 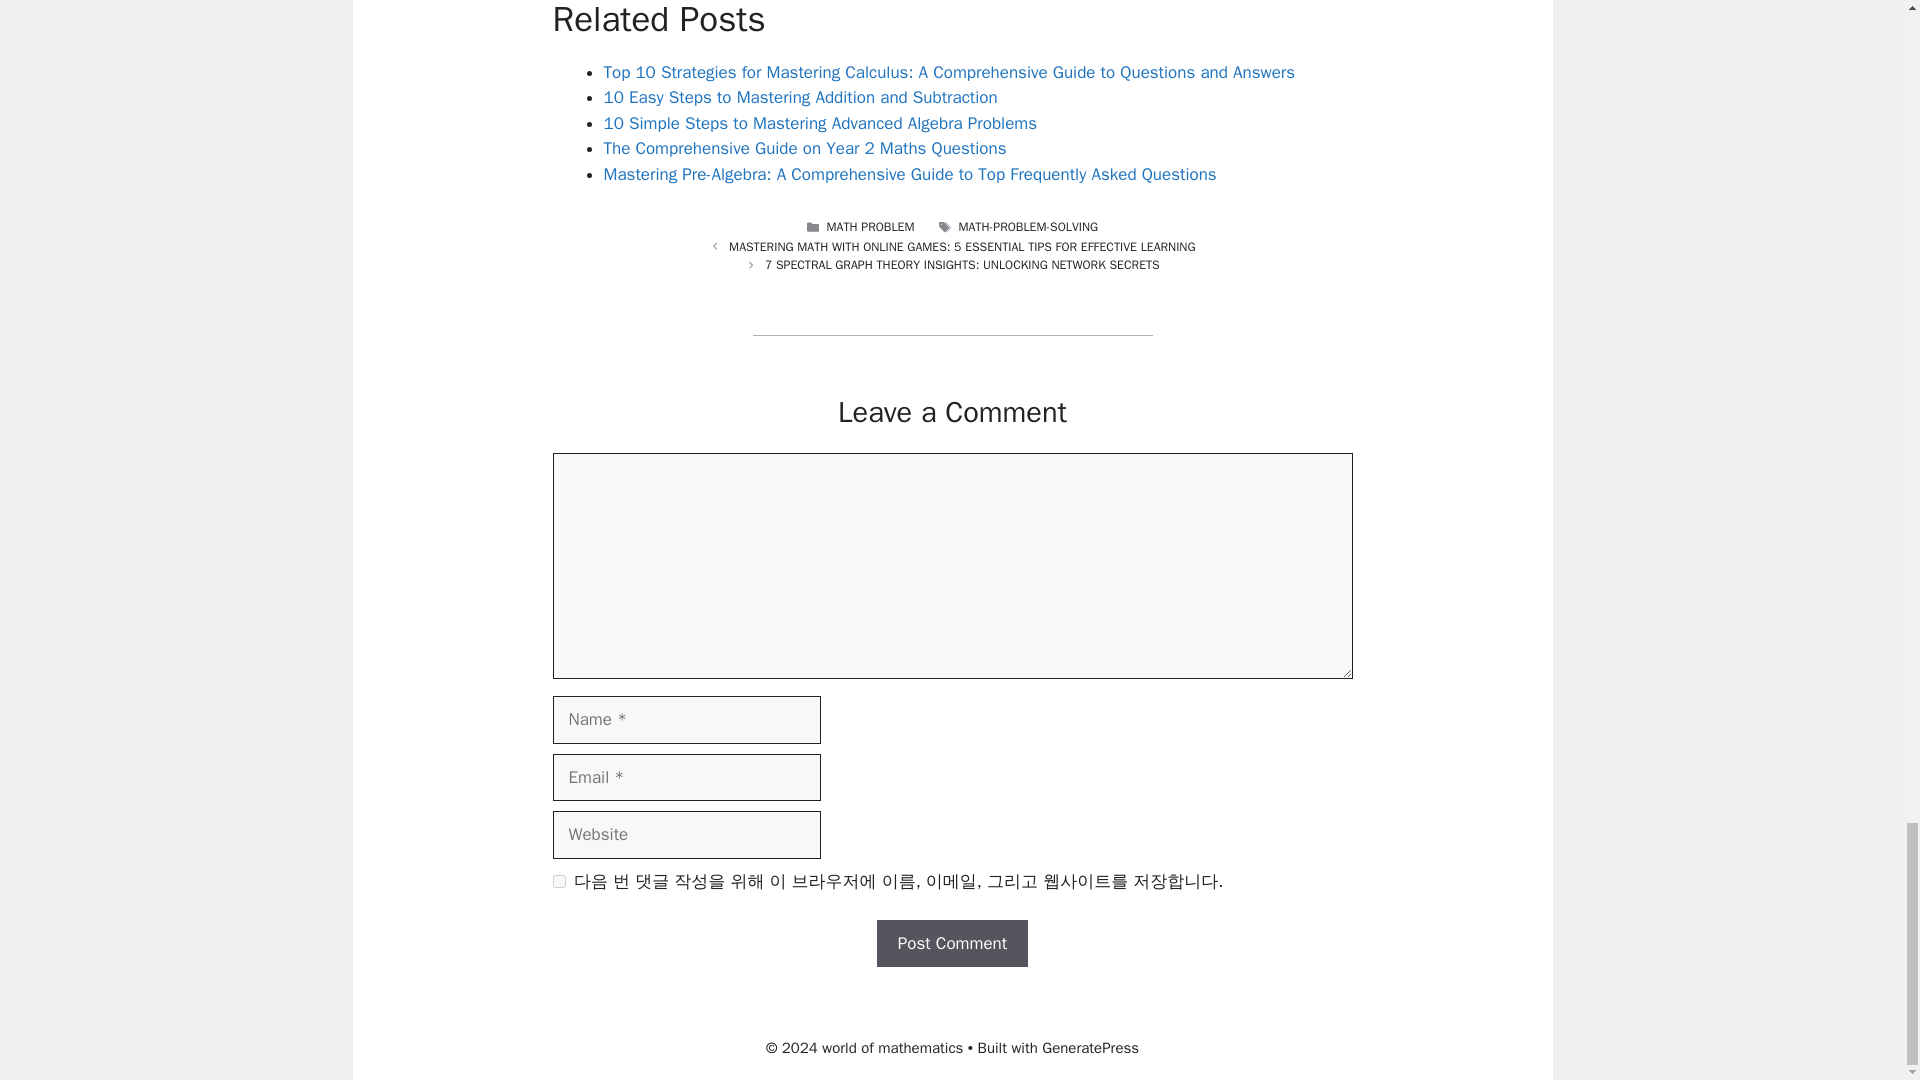 What do you see at coordinates (821, 123) in the screenshot?
I see `10 Simple Steps to Mastering Advanced Algebra Problems` at bounding box center [821, 123].